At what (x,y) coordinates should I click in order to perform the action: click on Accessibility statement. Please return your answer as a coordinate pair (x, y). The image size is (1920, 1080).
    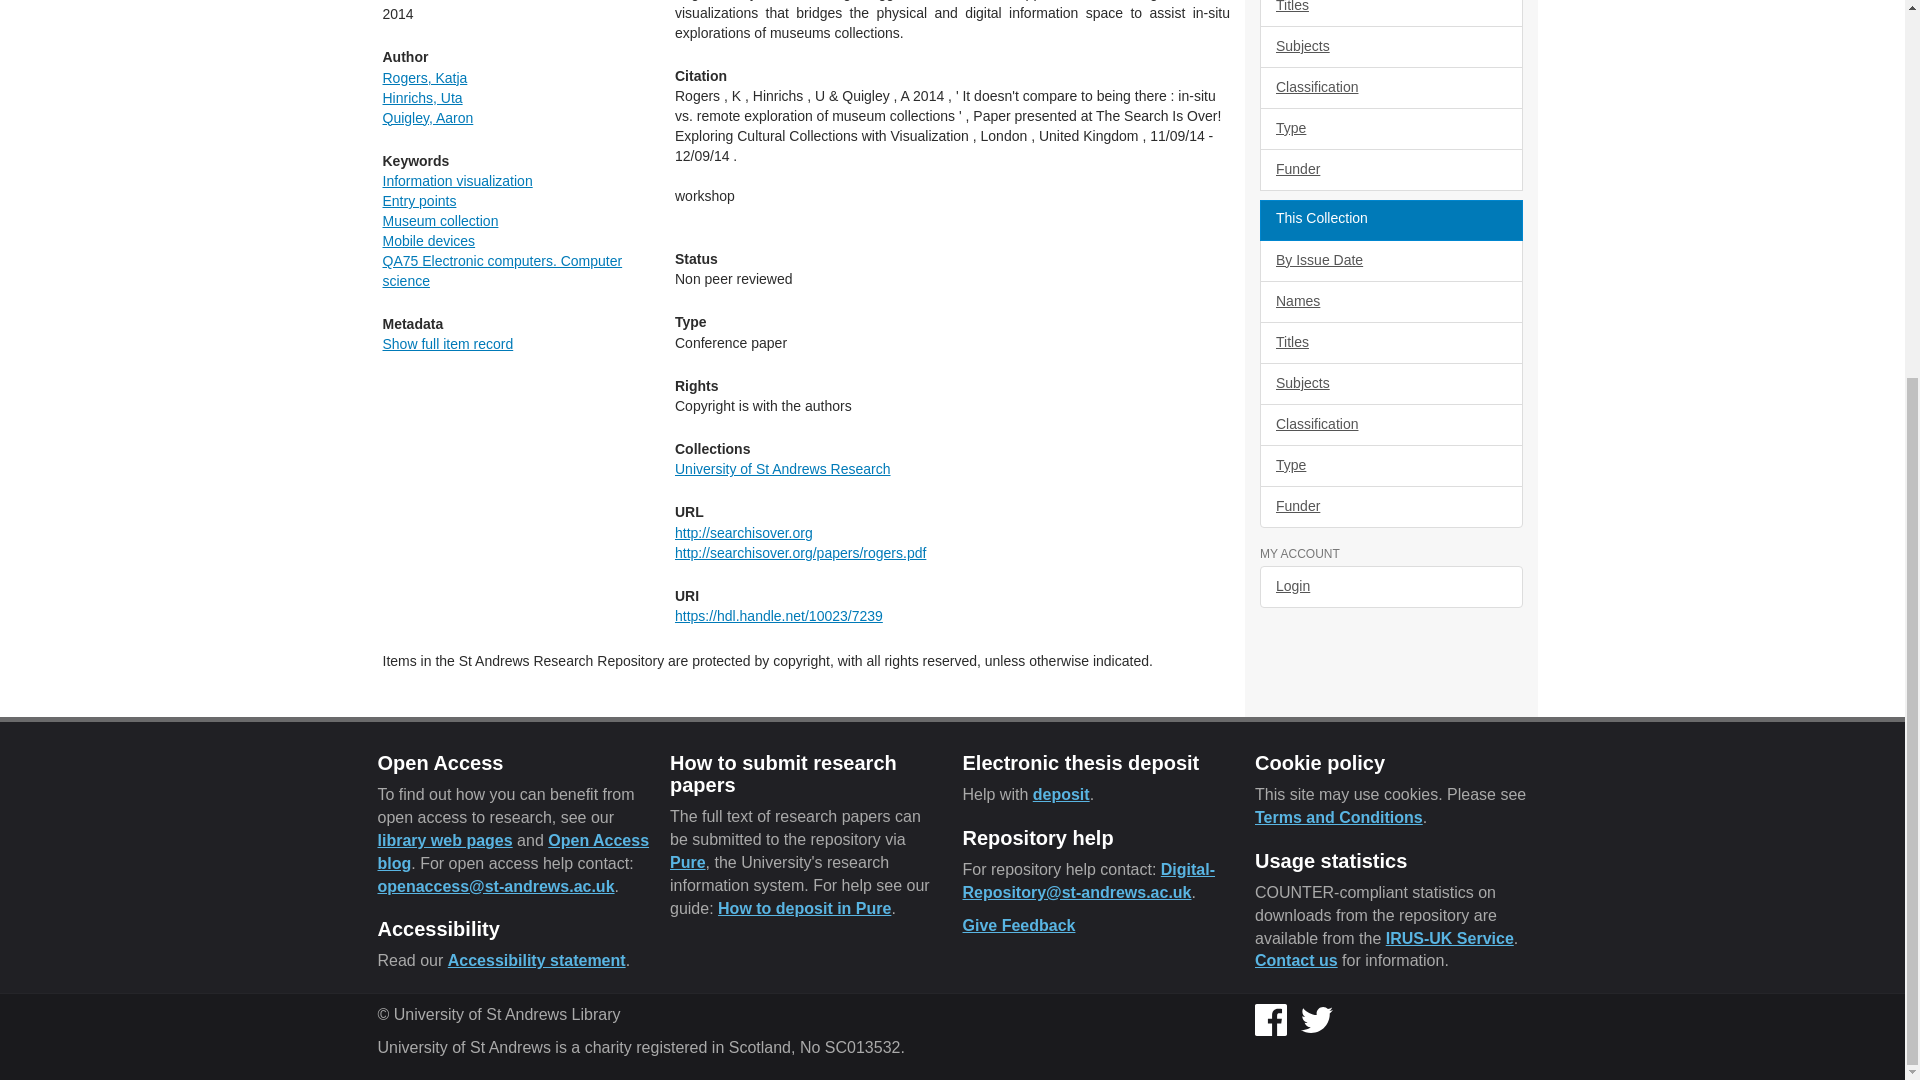
    Looking at the image, I should click on (536, 960).